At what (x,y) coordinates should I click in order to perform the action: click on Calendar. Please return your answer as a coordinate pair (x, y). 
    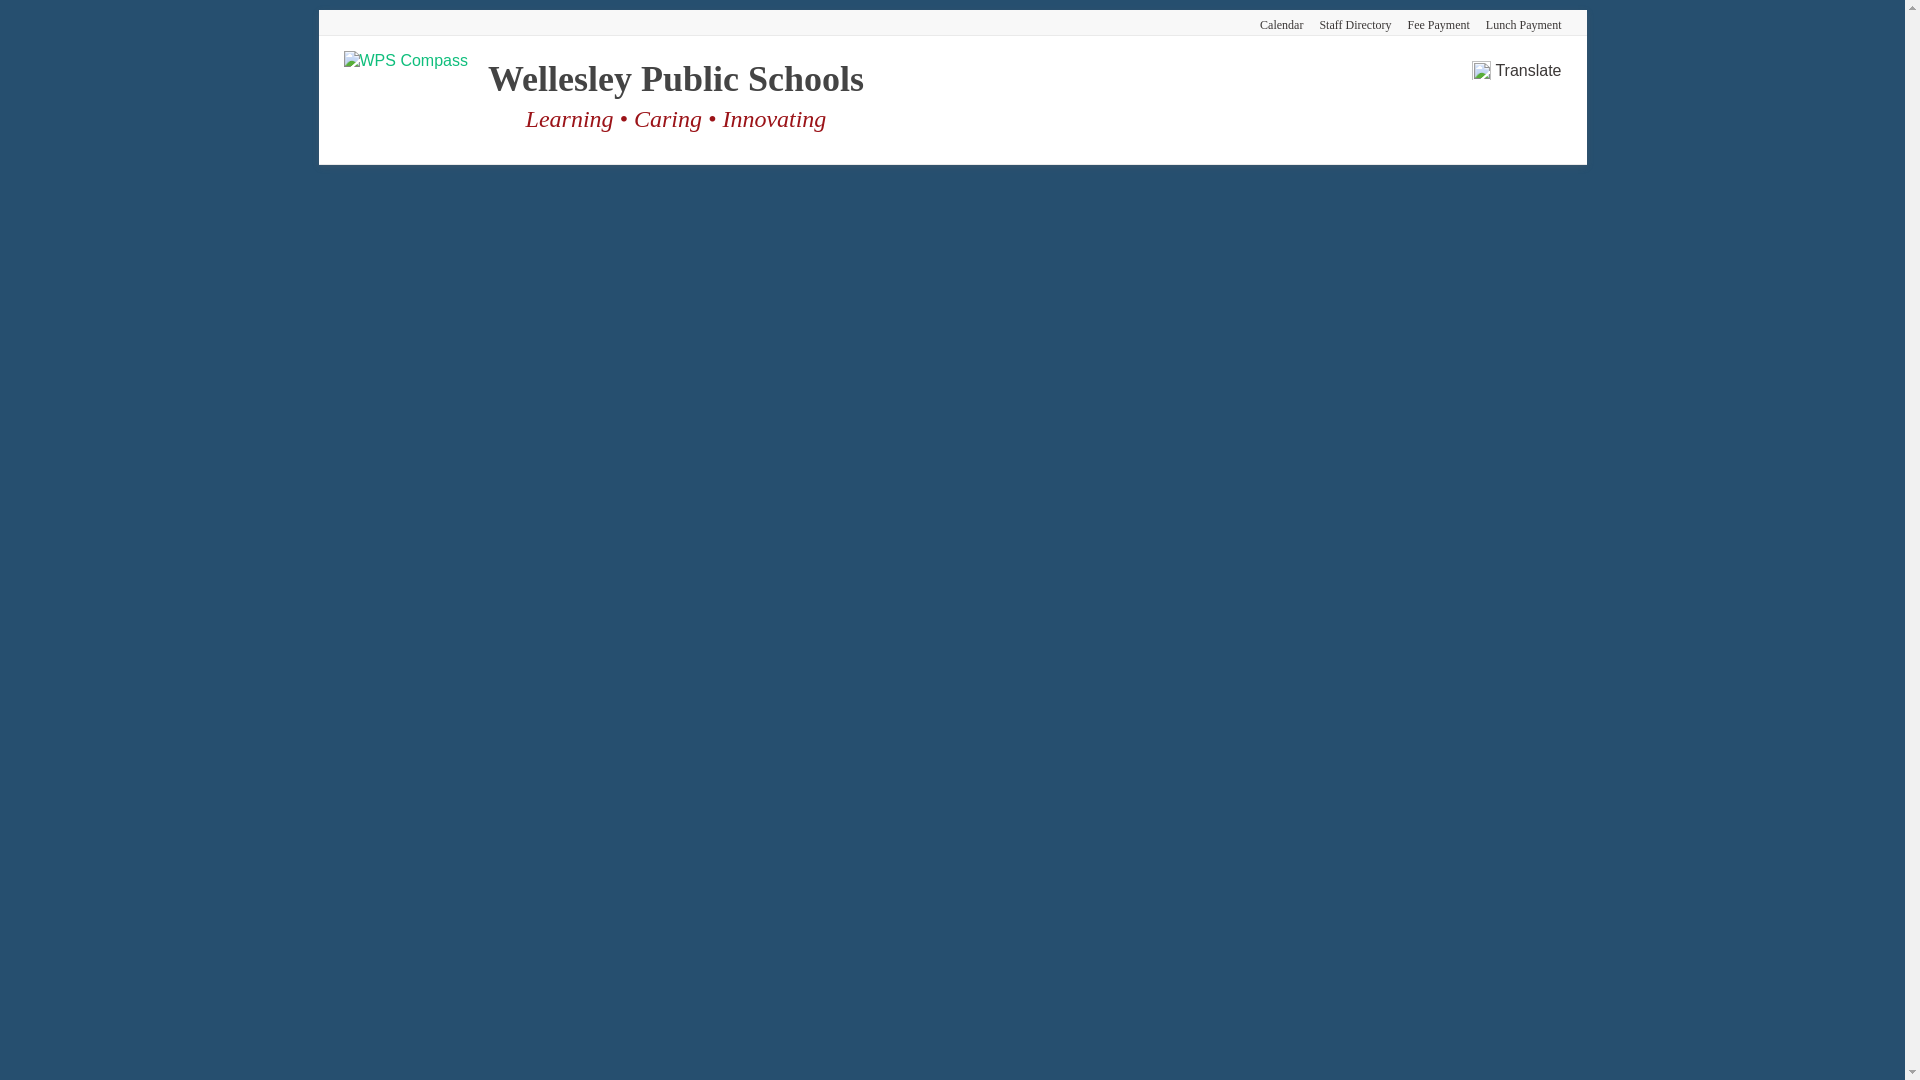
    Looking at the image, I should click on (1274, 22).